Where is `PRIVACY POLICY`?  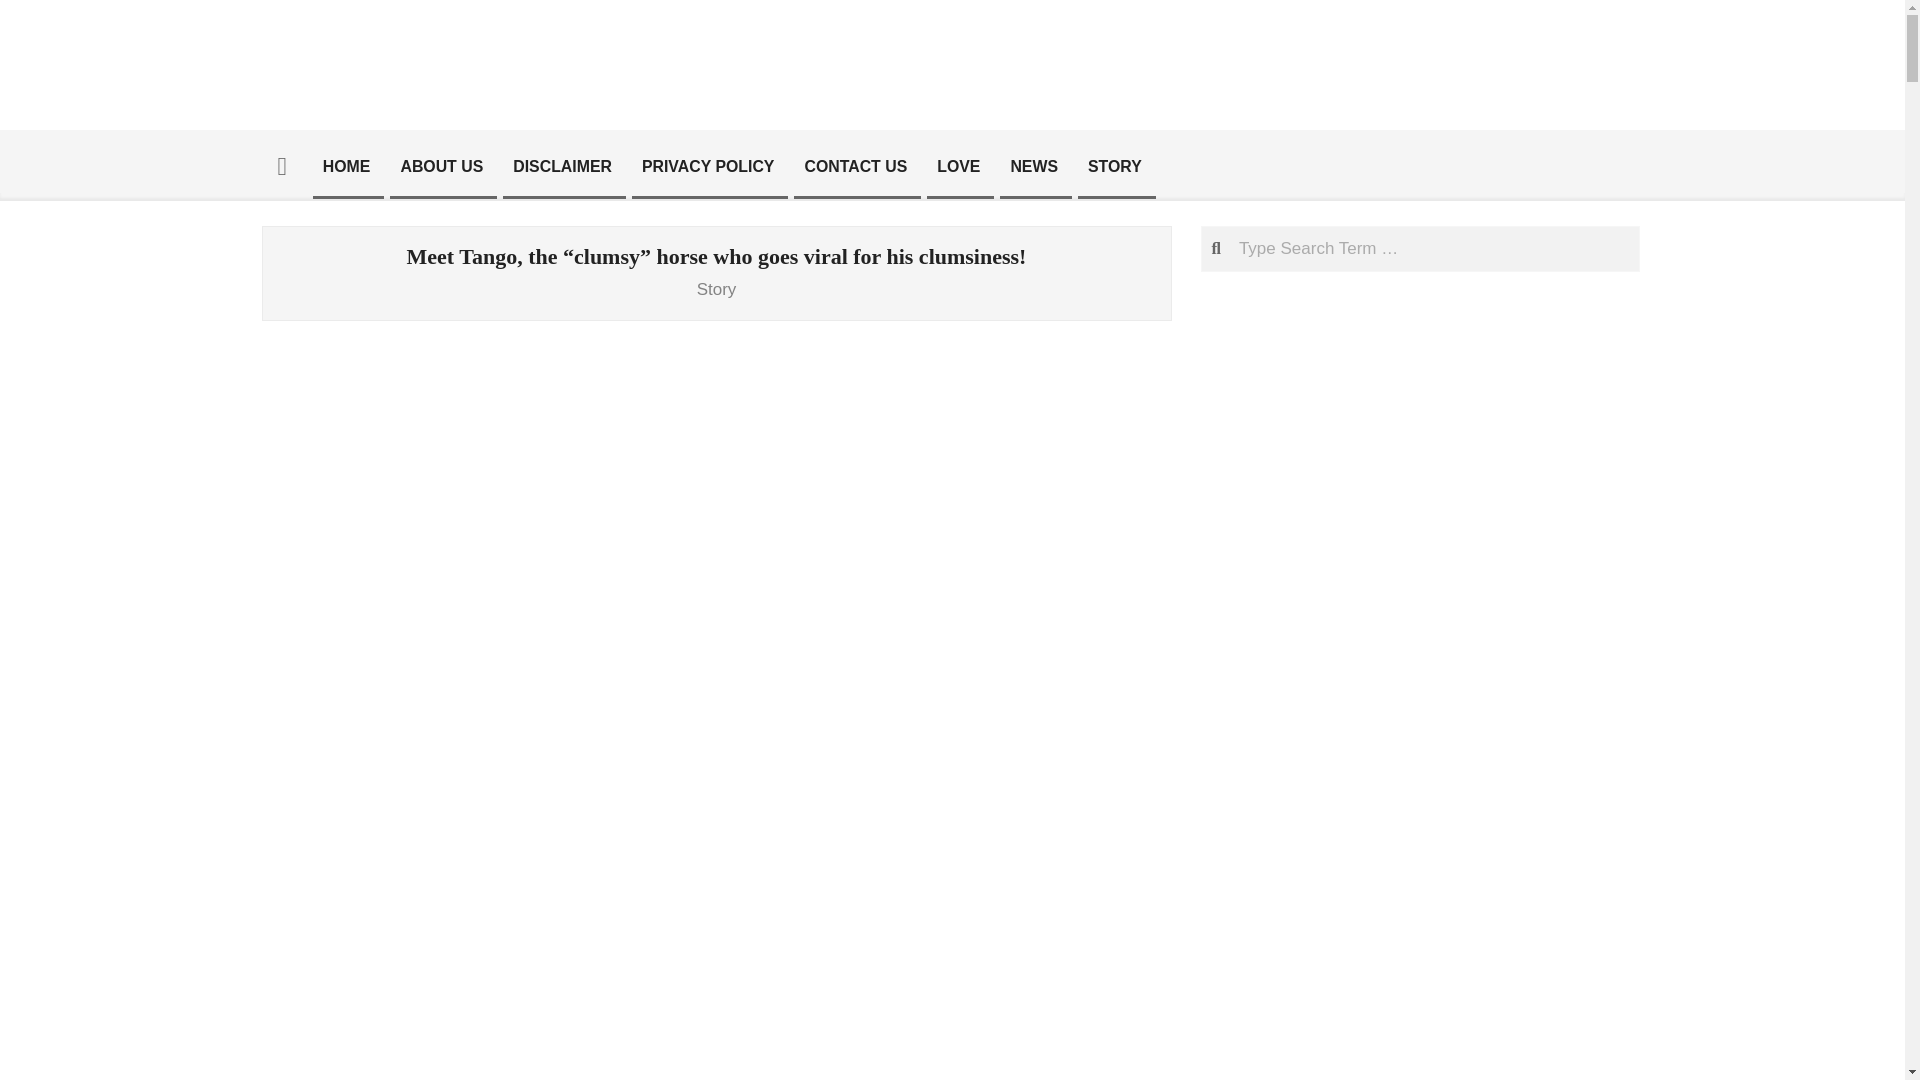 PRIVACY POLICY is located at coordinates (708, 166).